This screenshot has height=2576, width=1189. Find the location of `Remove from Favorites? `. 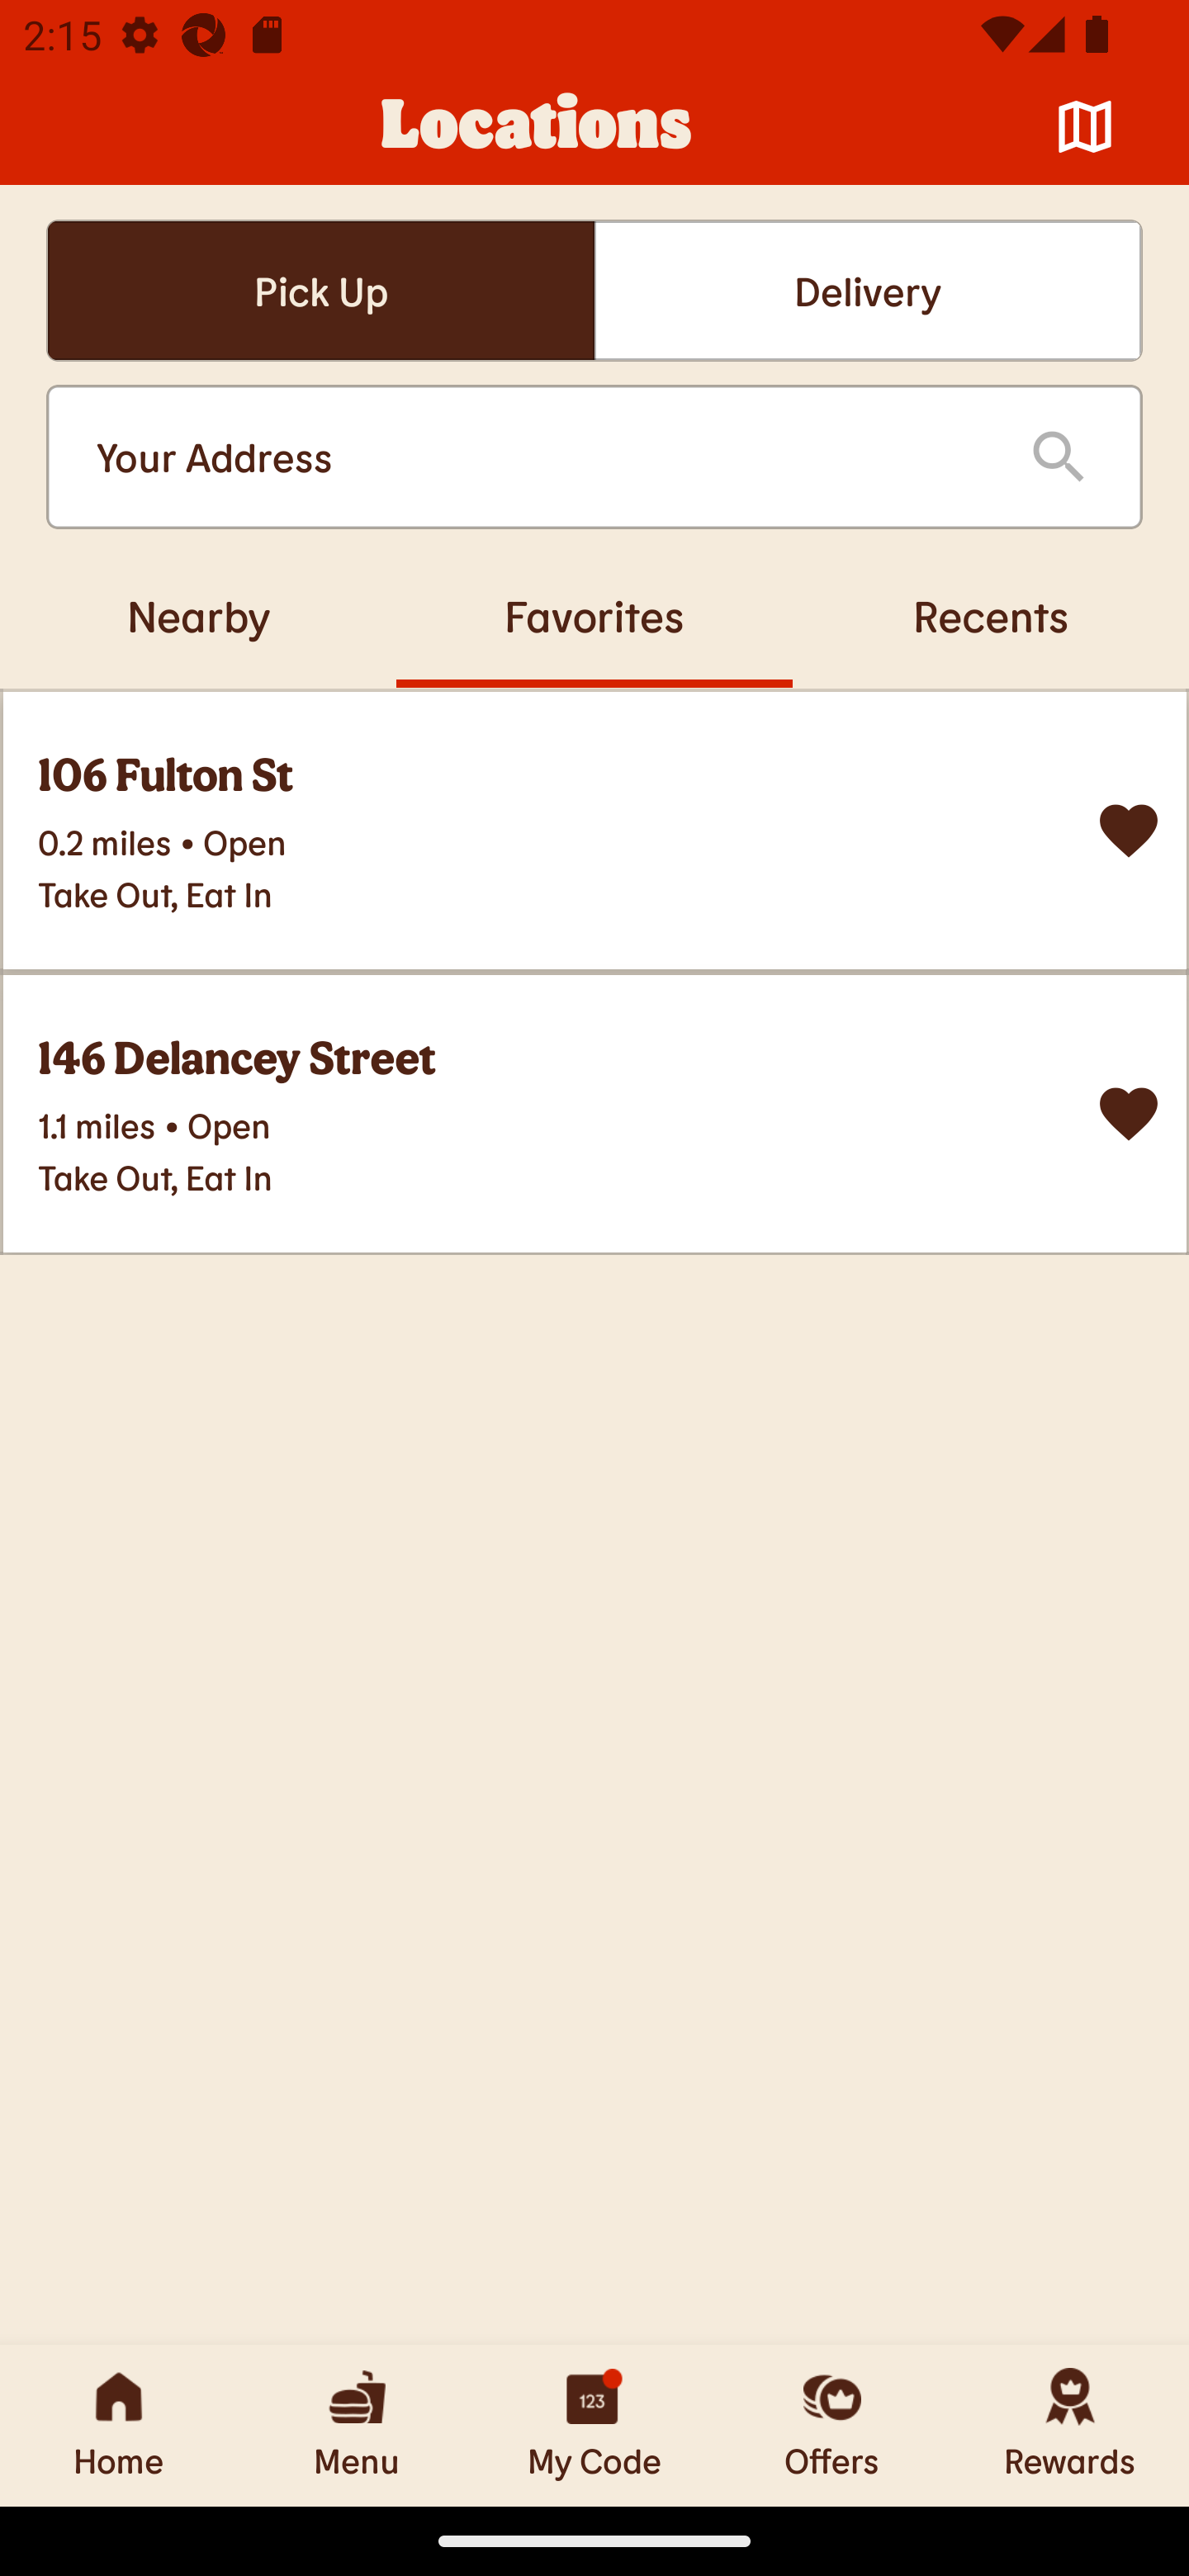

Remove from Favorites?  is located at coordinates (1129, 831).